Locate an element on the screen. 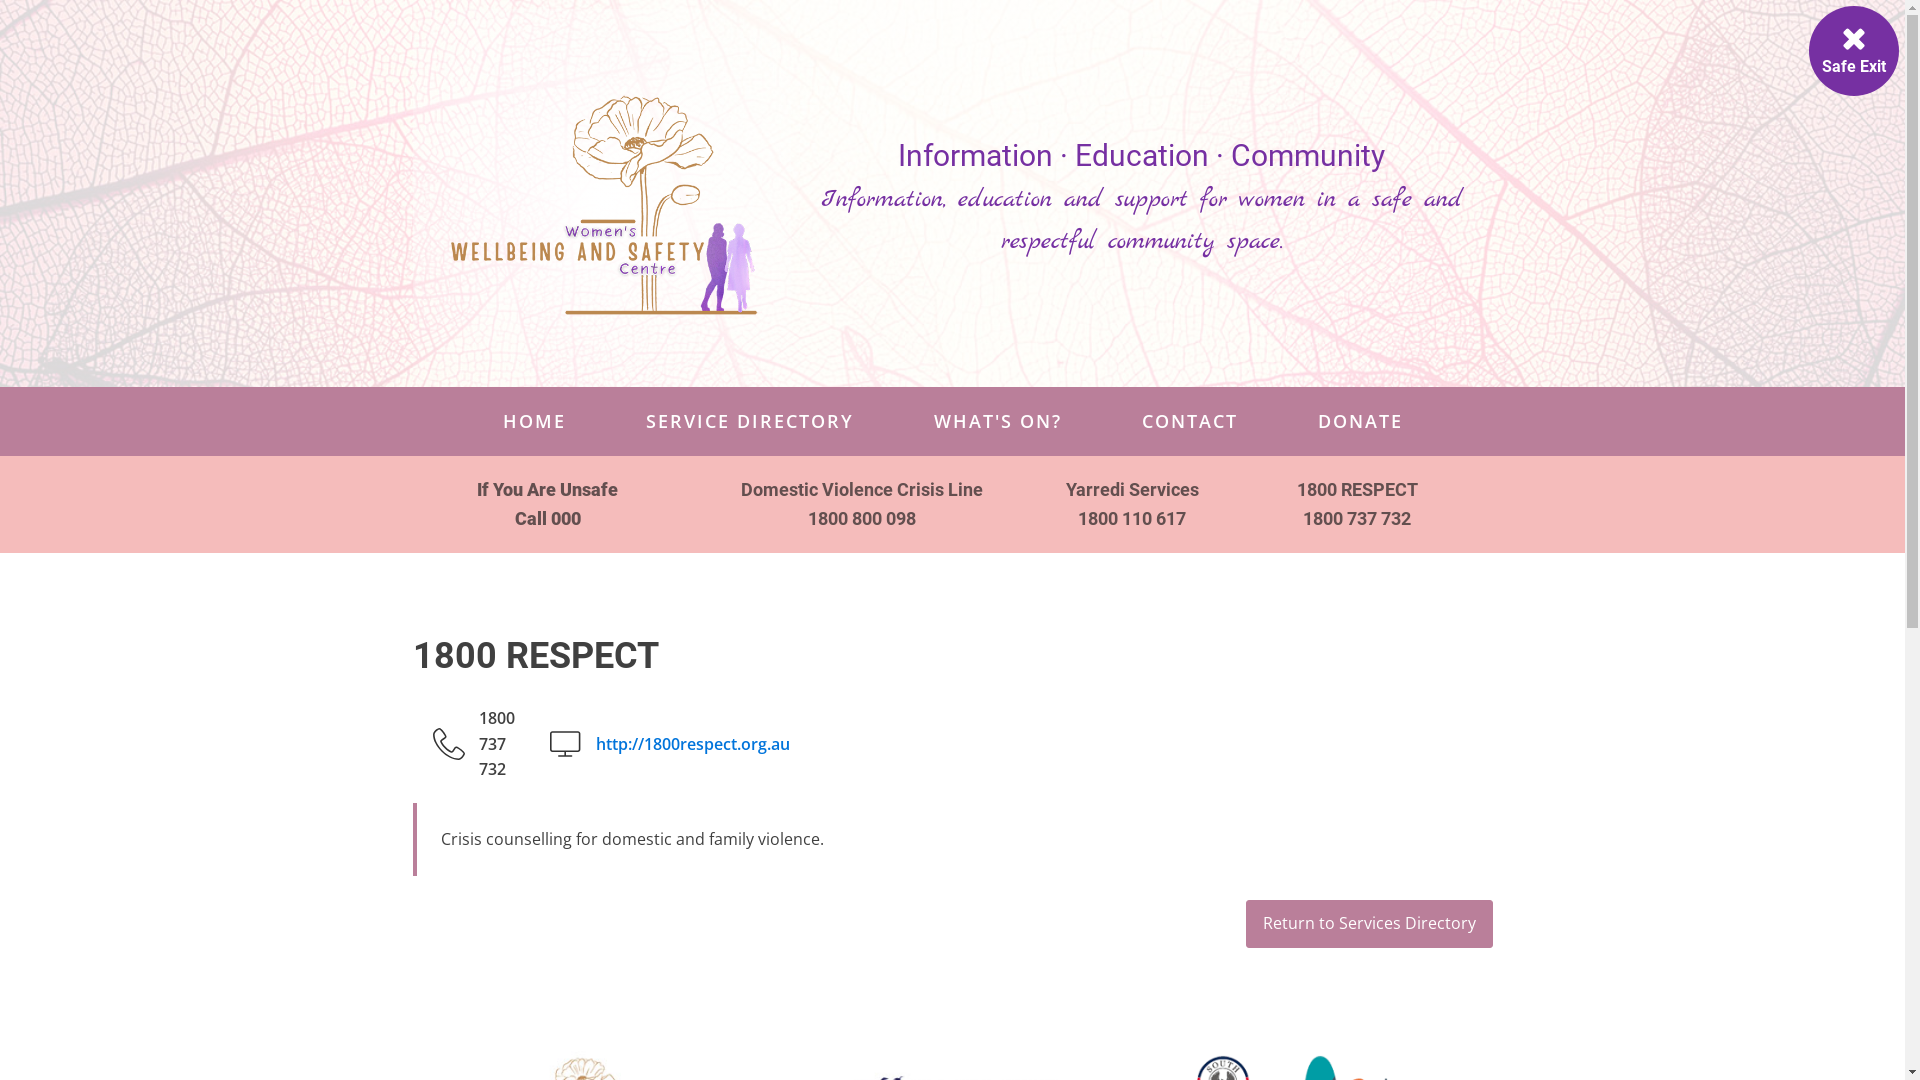 Image resolution: width=1920 pixels, height=1080 pixels. Return to Services Directory is located at coordinates (1370, 924).